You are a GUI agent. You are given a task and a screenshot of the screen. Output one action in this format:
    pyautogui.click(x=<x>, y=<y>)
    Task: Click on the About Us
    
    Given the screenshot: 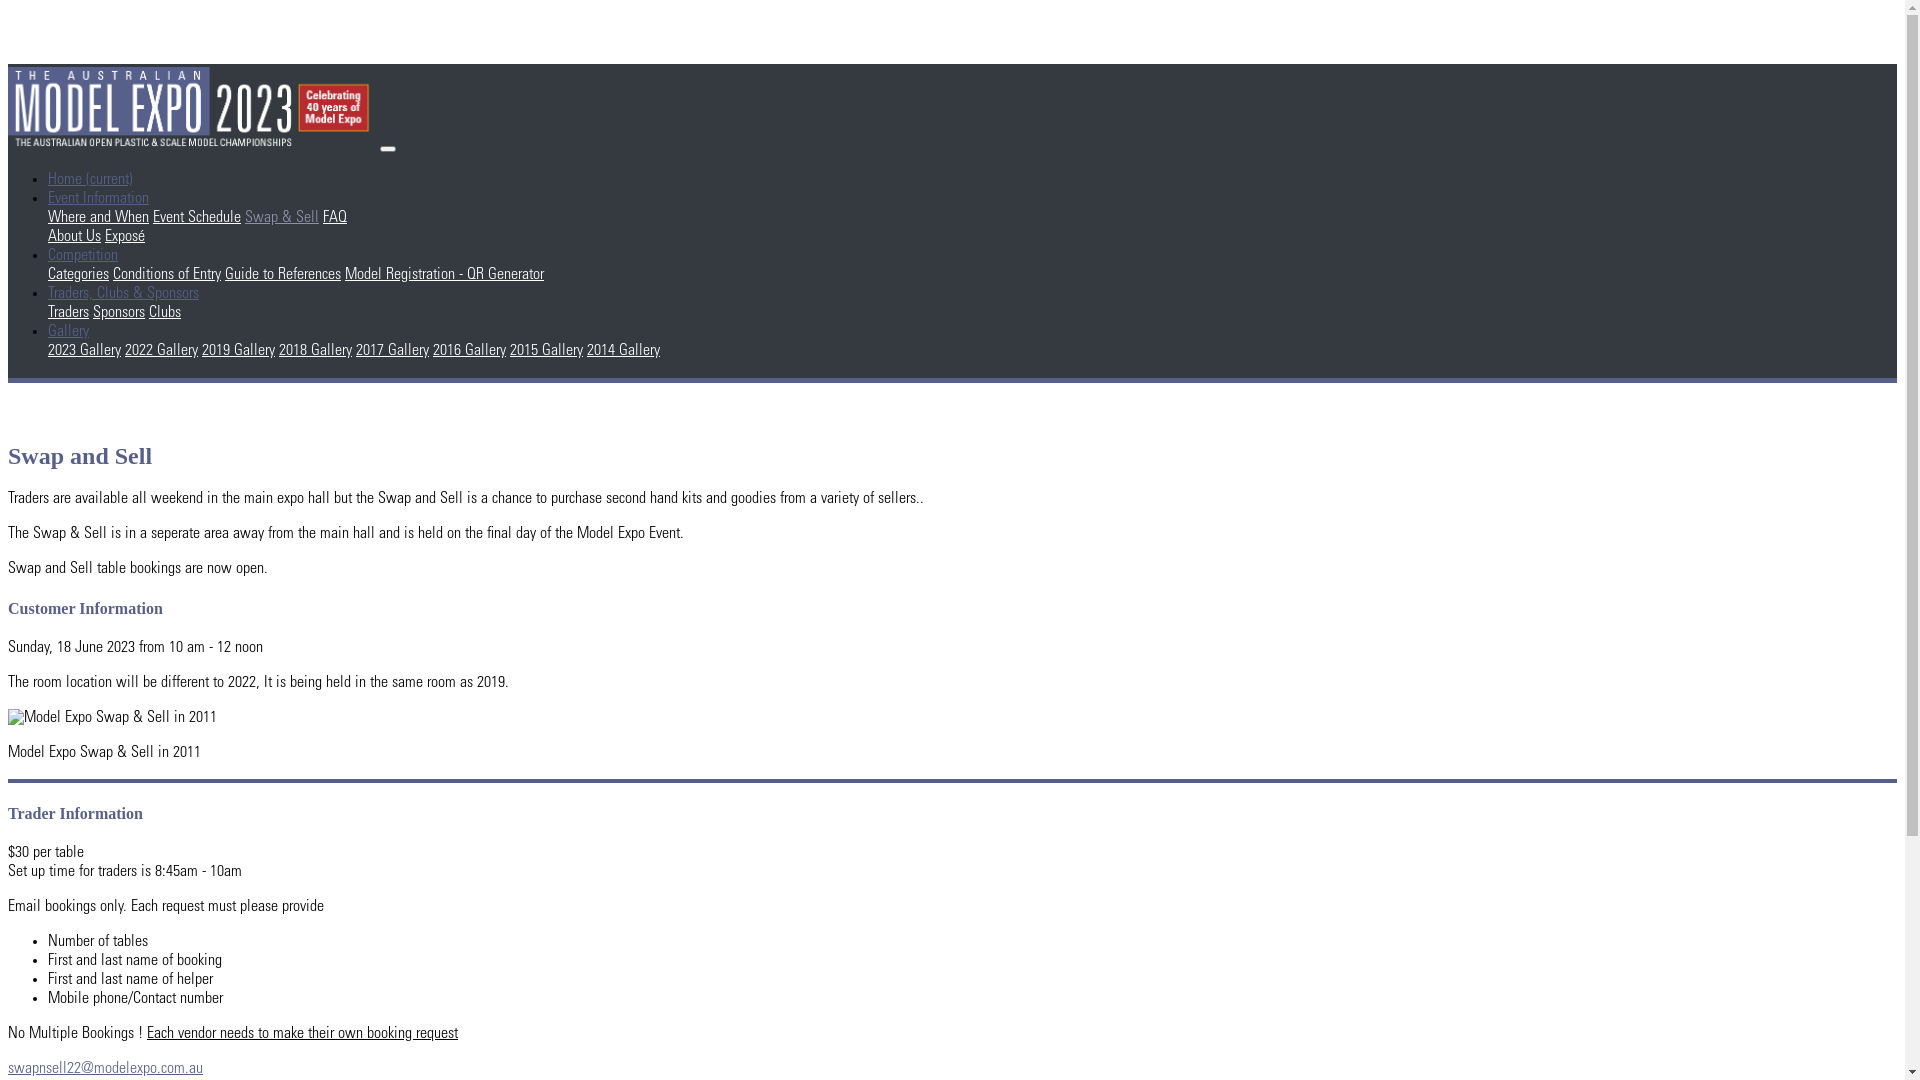 What is the action you would take?
    pyautogui.click(x=74, y=237)
    